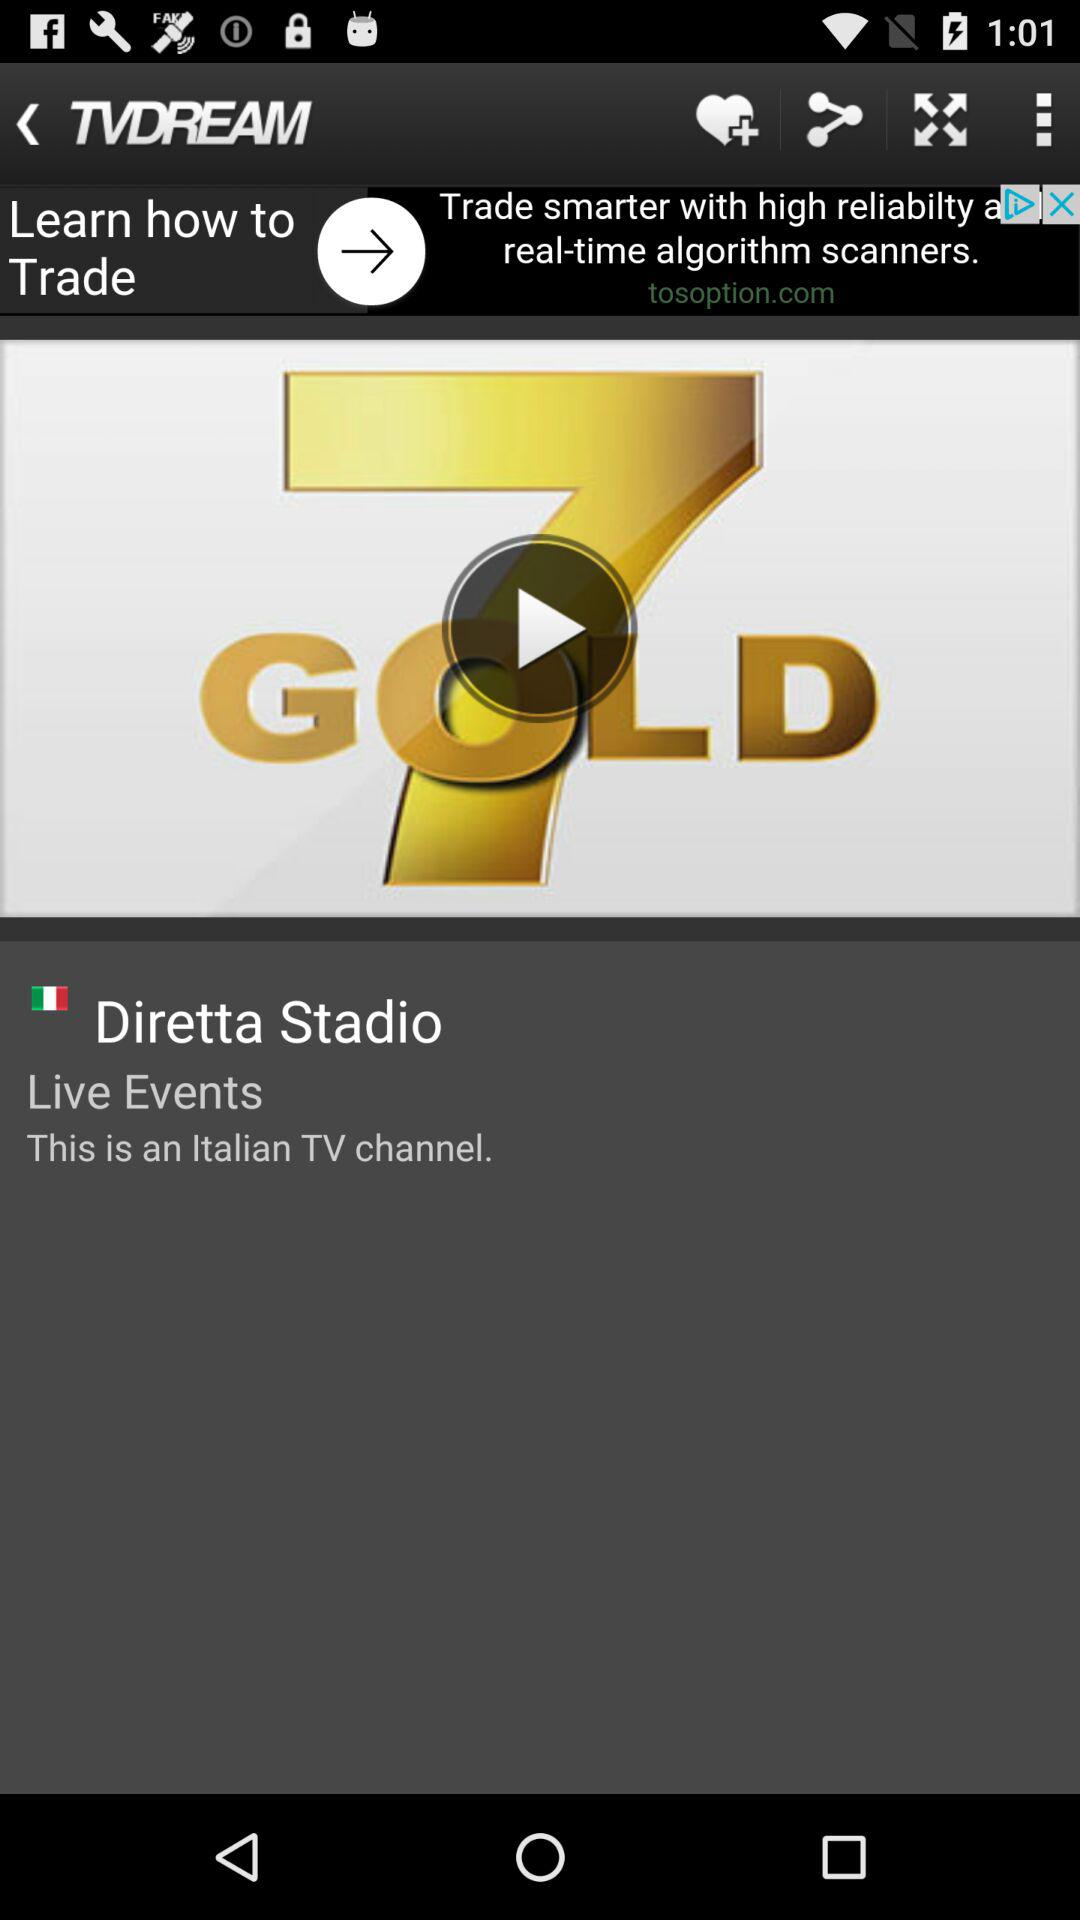  What do you see at coordinates (834, 120) in the screenshot?
I see `one or more connection` at bounding box center [834, 120].